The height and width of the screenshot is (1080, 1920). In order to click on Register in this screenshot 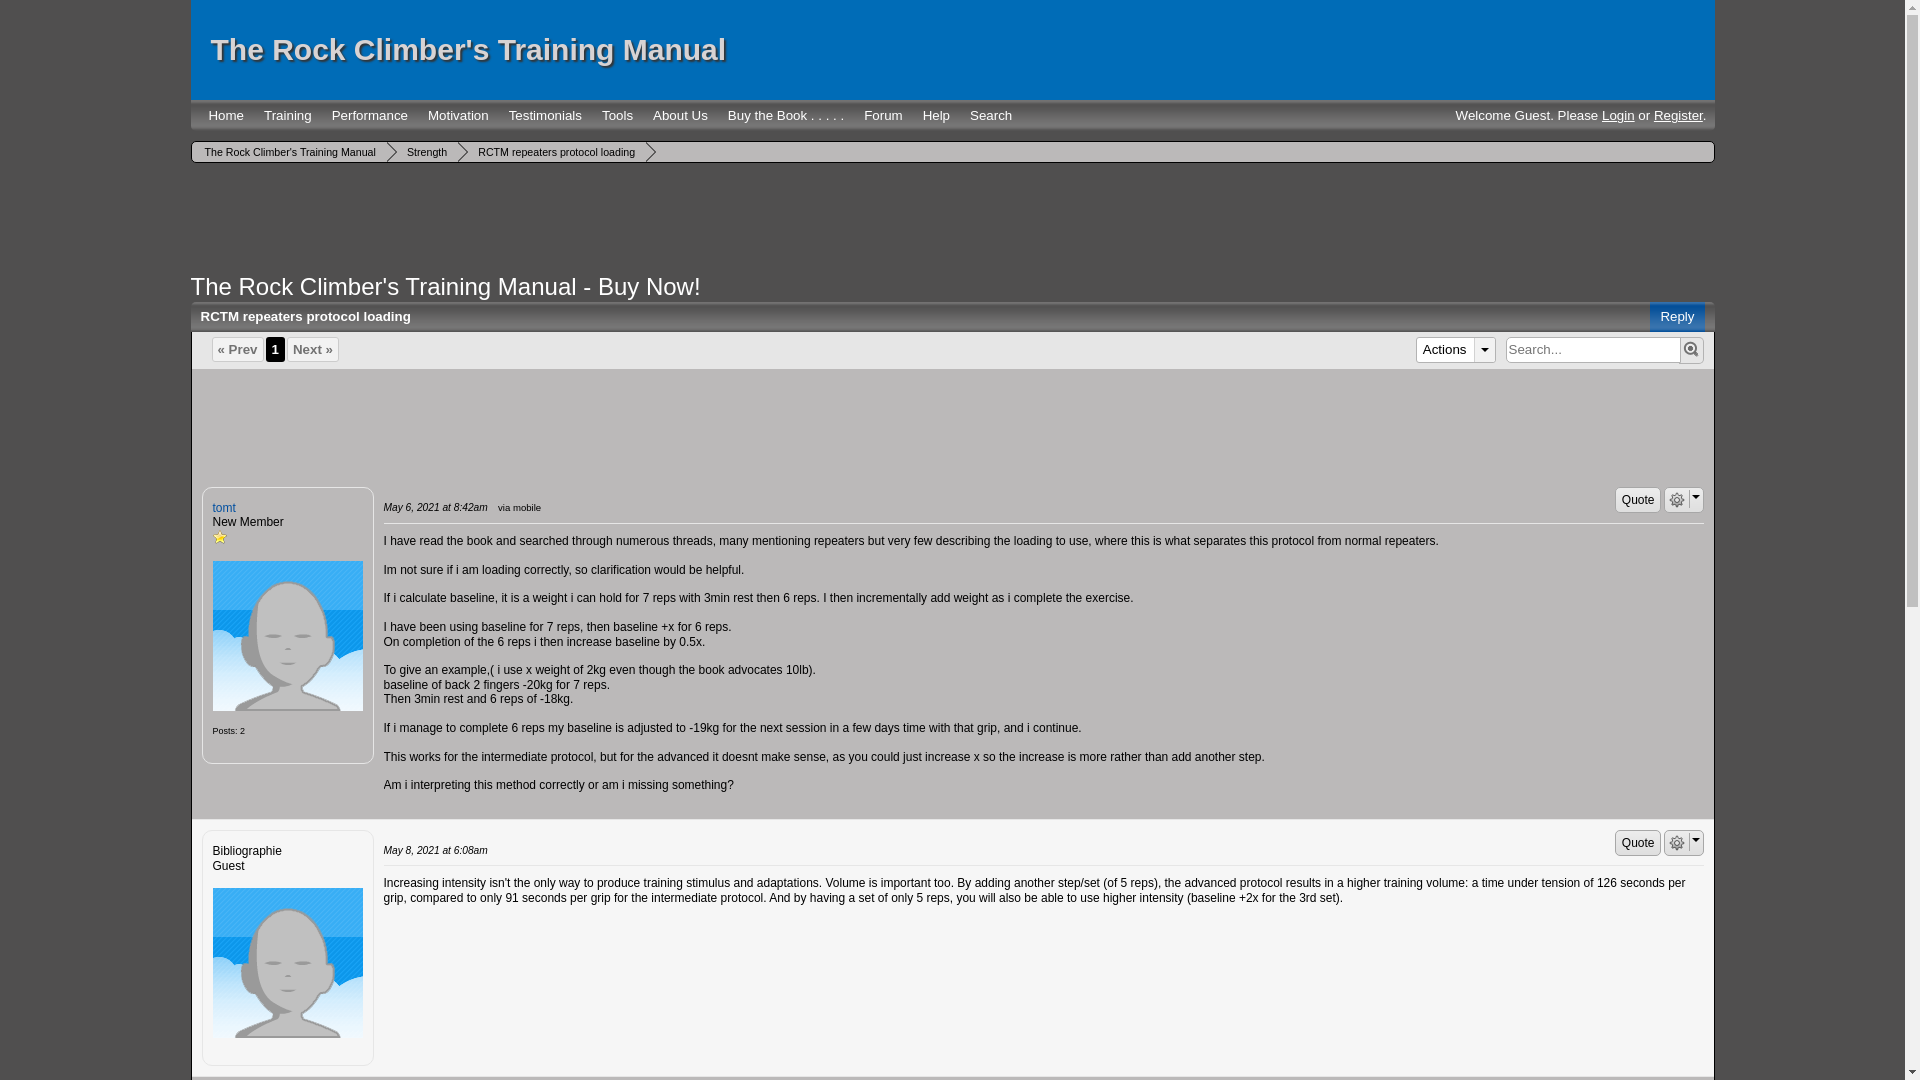, I will do `click(1678, 116)`.